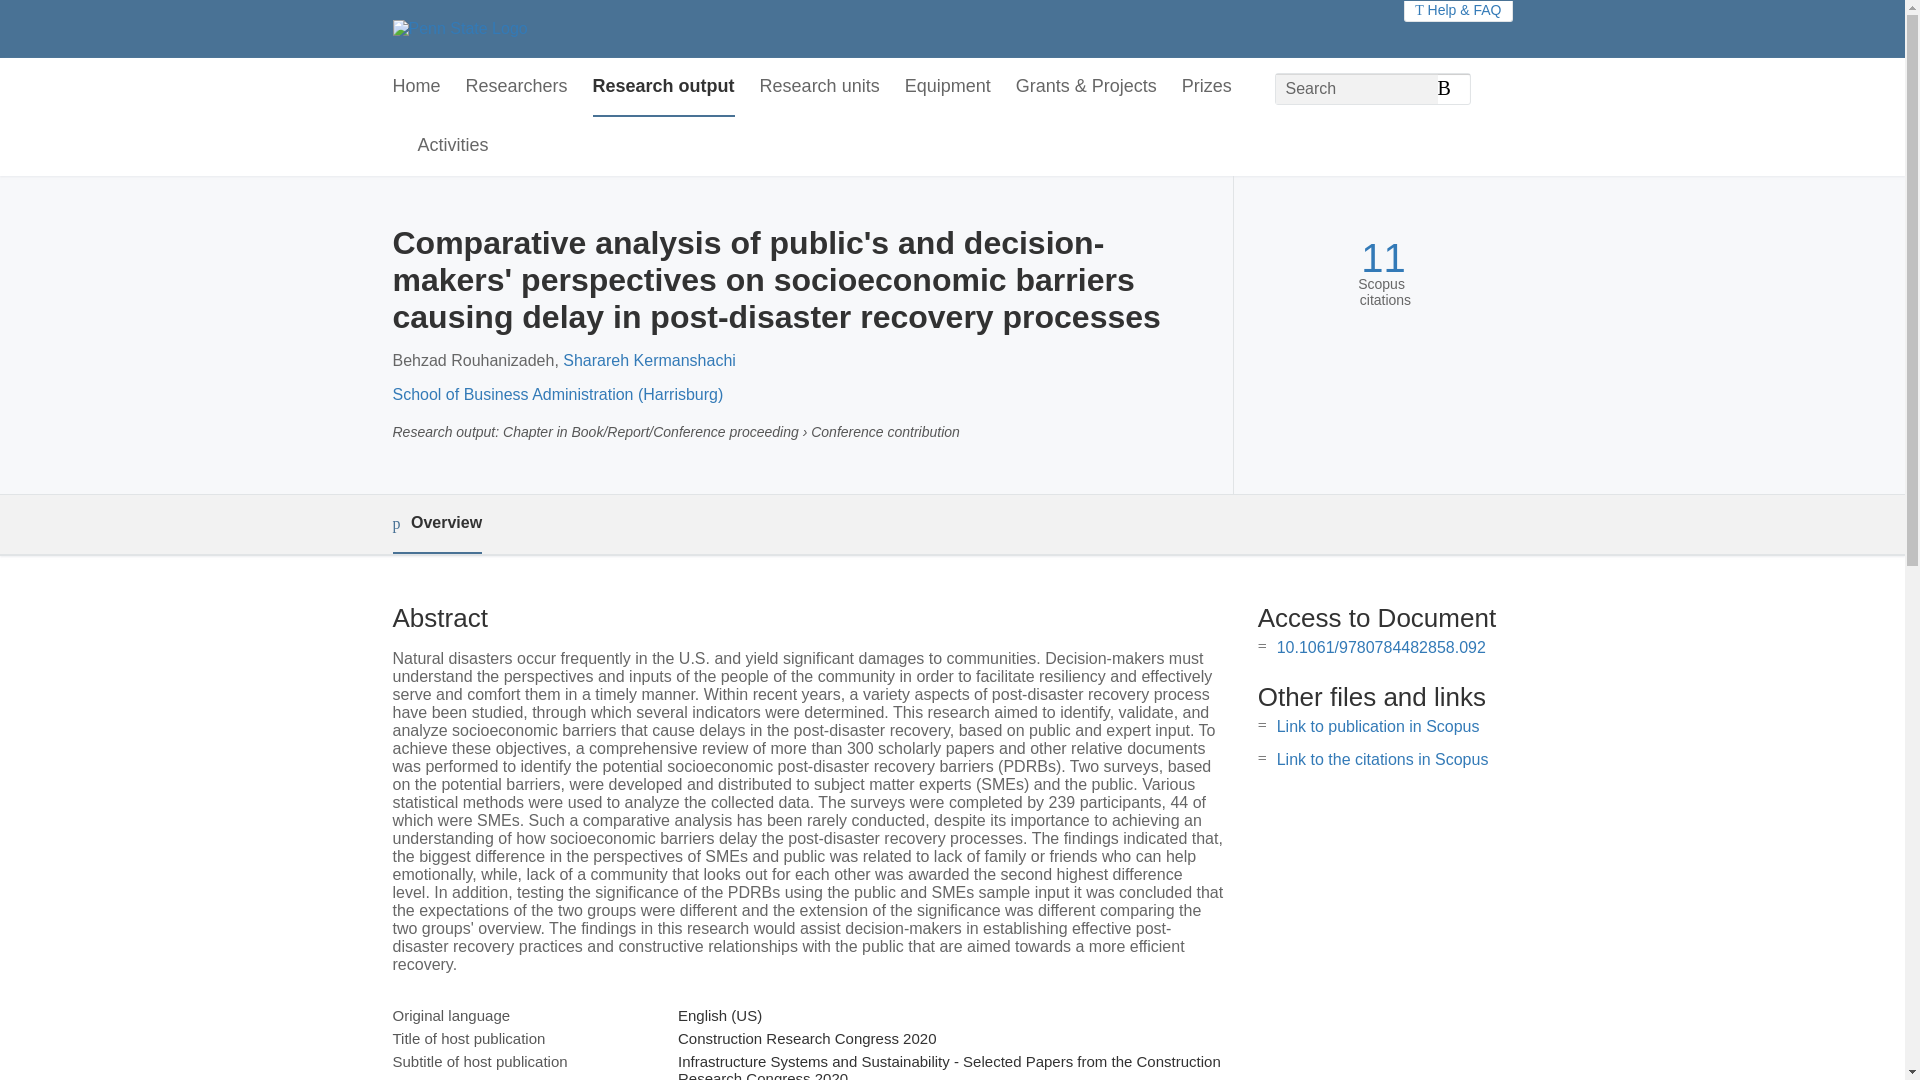 Image resolution: width=1920 pixels, height=1080 pixels. I want to click on Penn State Home, so click(458, 28).